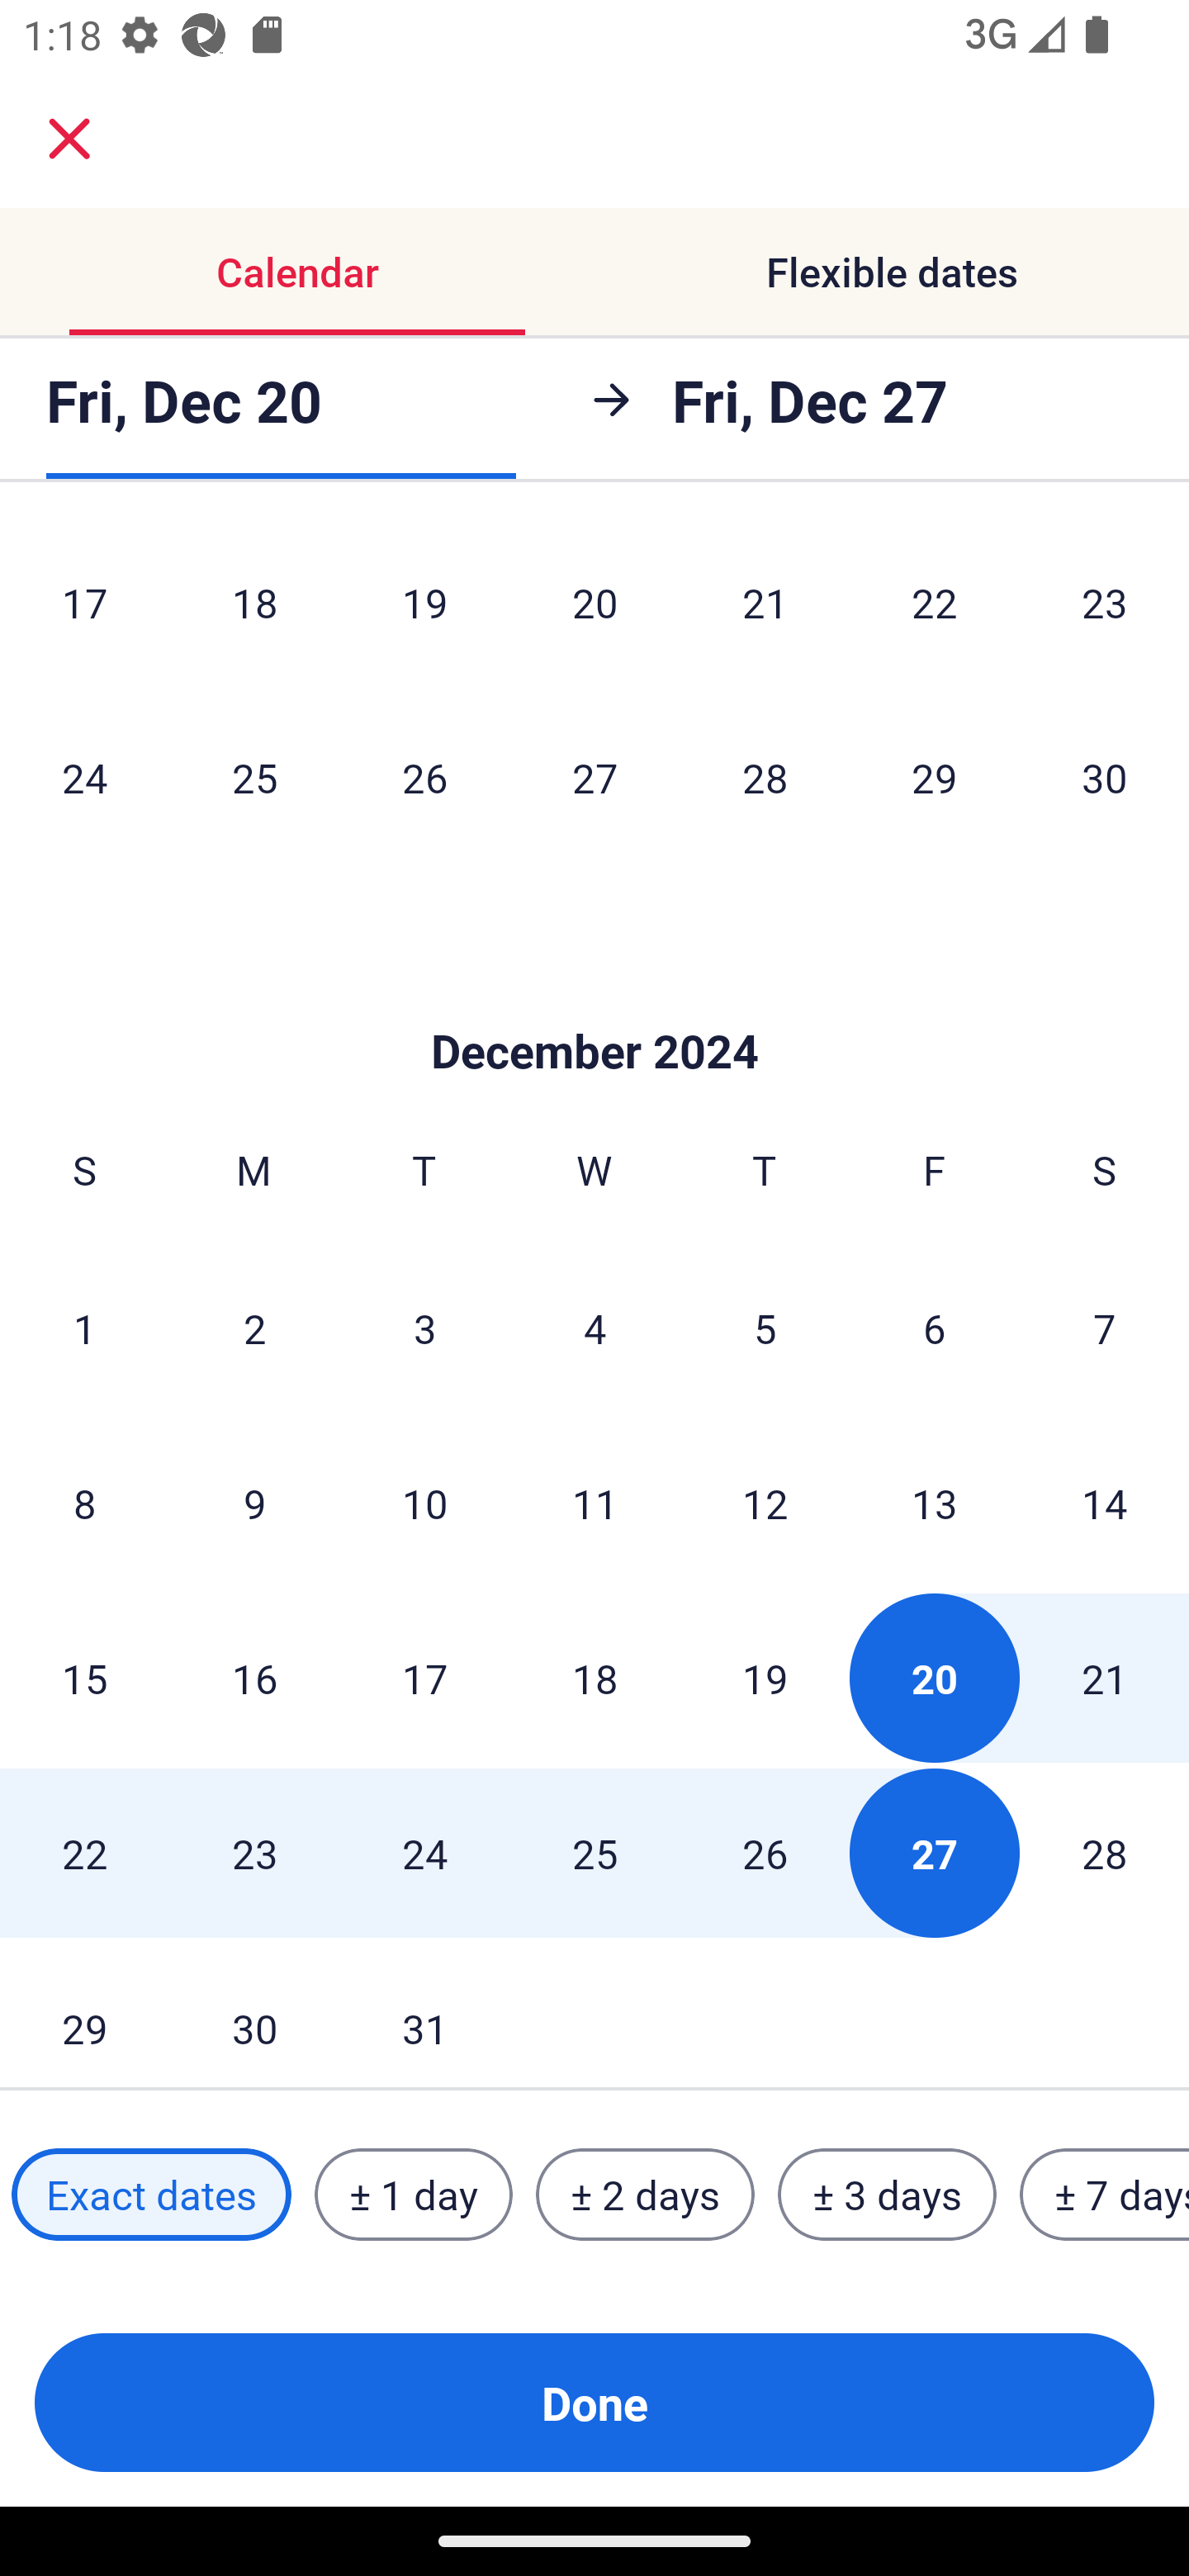 This screenshot has height=2576, width=1189. Describe the element at coordinates (765, 1503) in the screenshot. I see `12 Thursday, December 12, 2024` at that location.